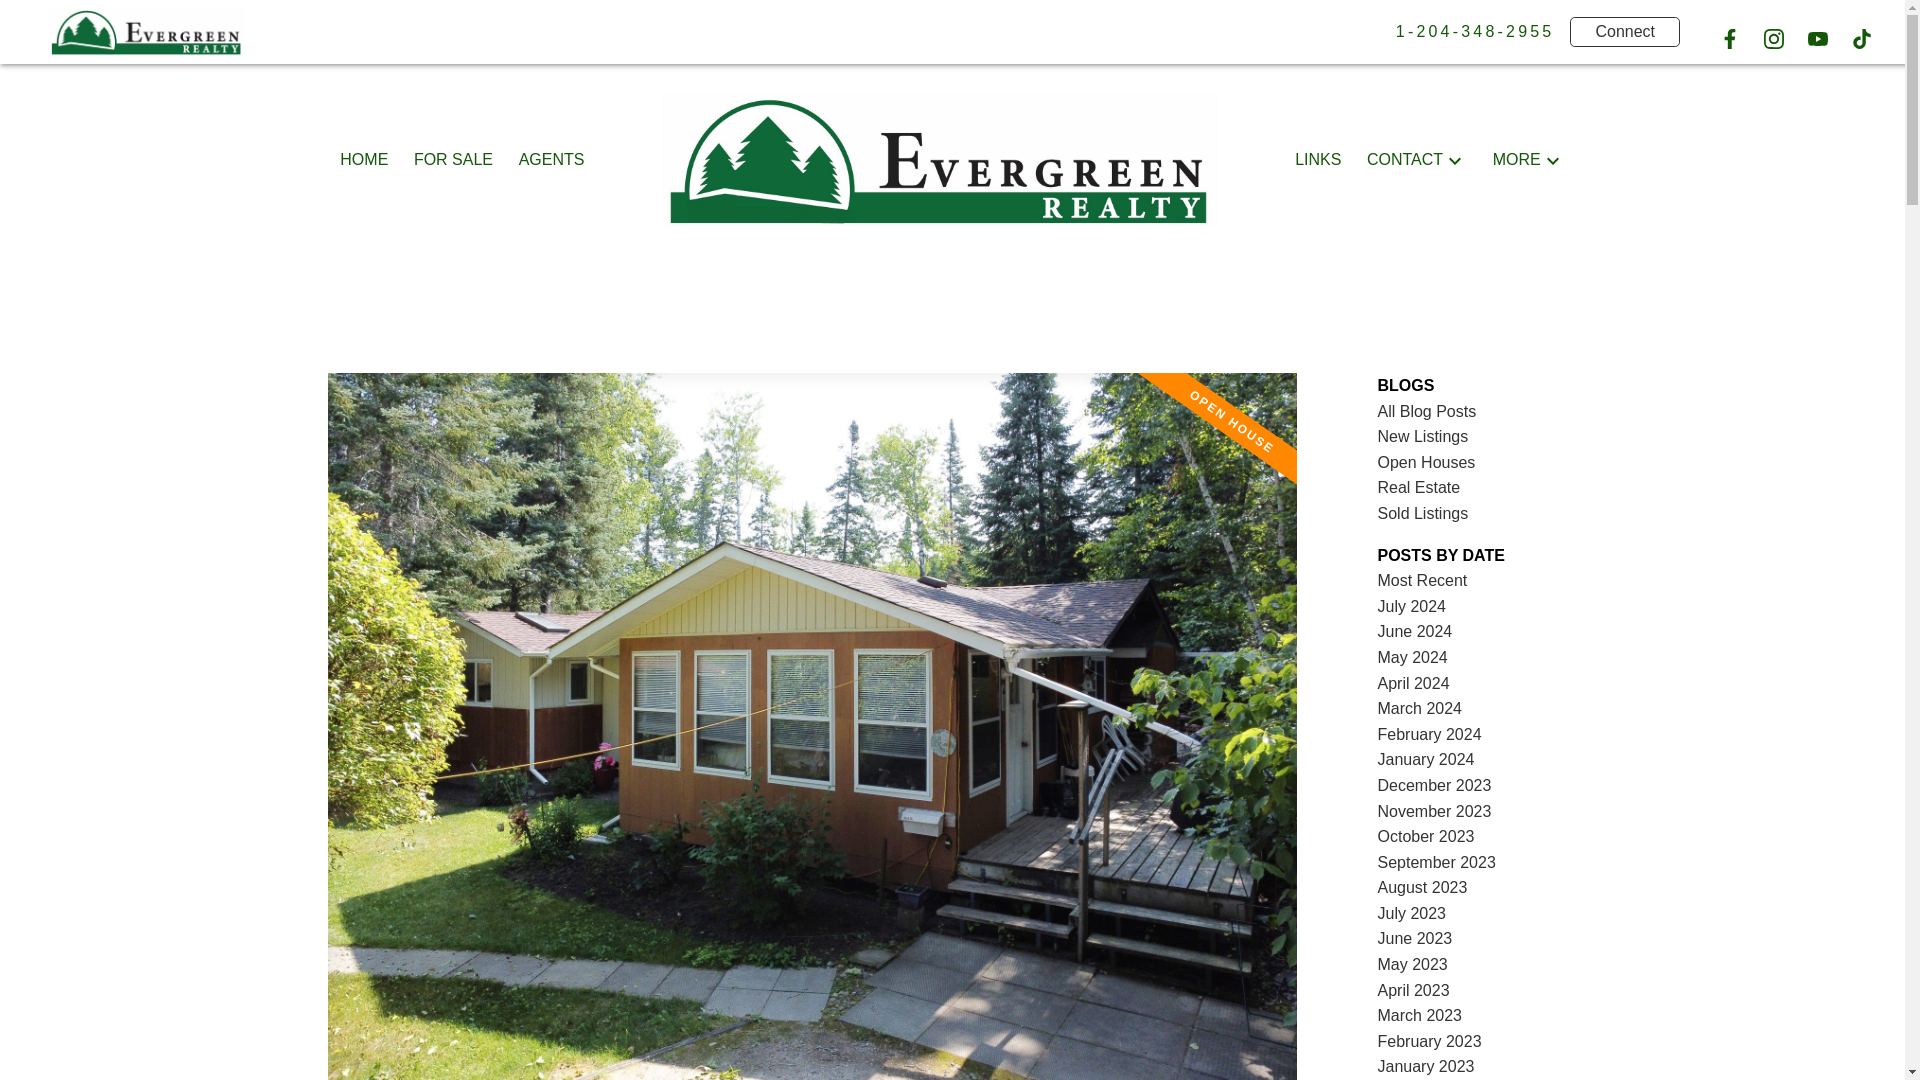 This screenshot has height=1080, width=1920. What do you see at coordinates (1420, 708) in the screenshot?
I see `March 2024` at bounding box center [1420, 708].